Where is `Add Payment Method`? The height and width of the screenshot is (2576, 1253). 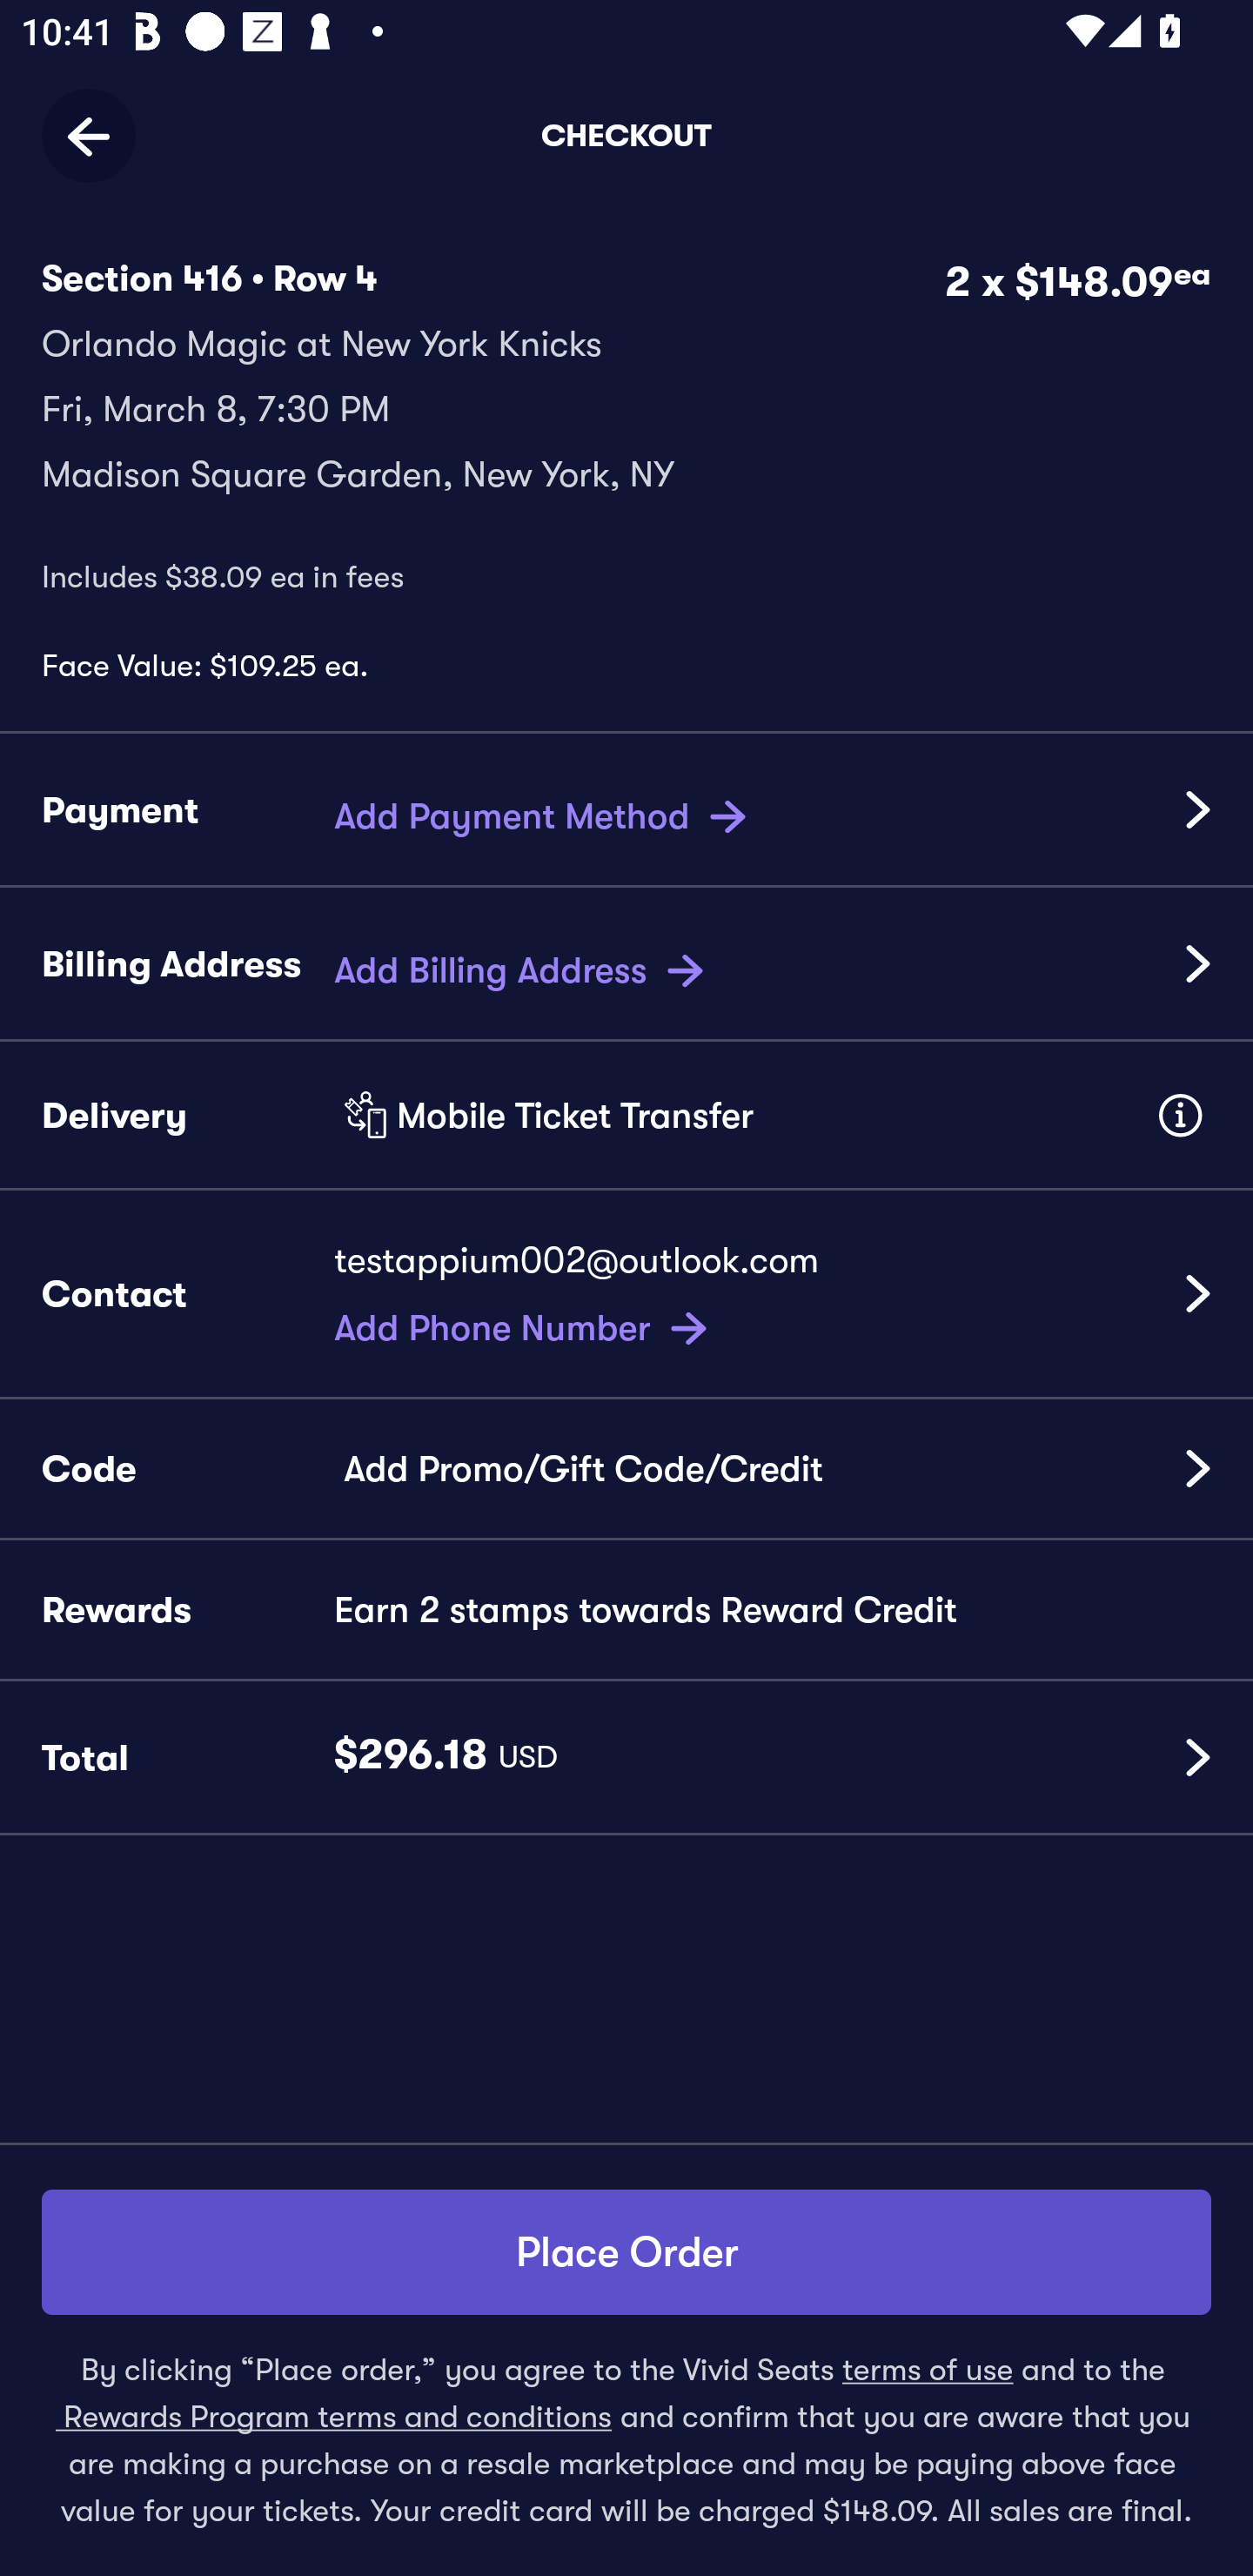
Add Payment Method is located at coordinates (545, 808).